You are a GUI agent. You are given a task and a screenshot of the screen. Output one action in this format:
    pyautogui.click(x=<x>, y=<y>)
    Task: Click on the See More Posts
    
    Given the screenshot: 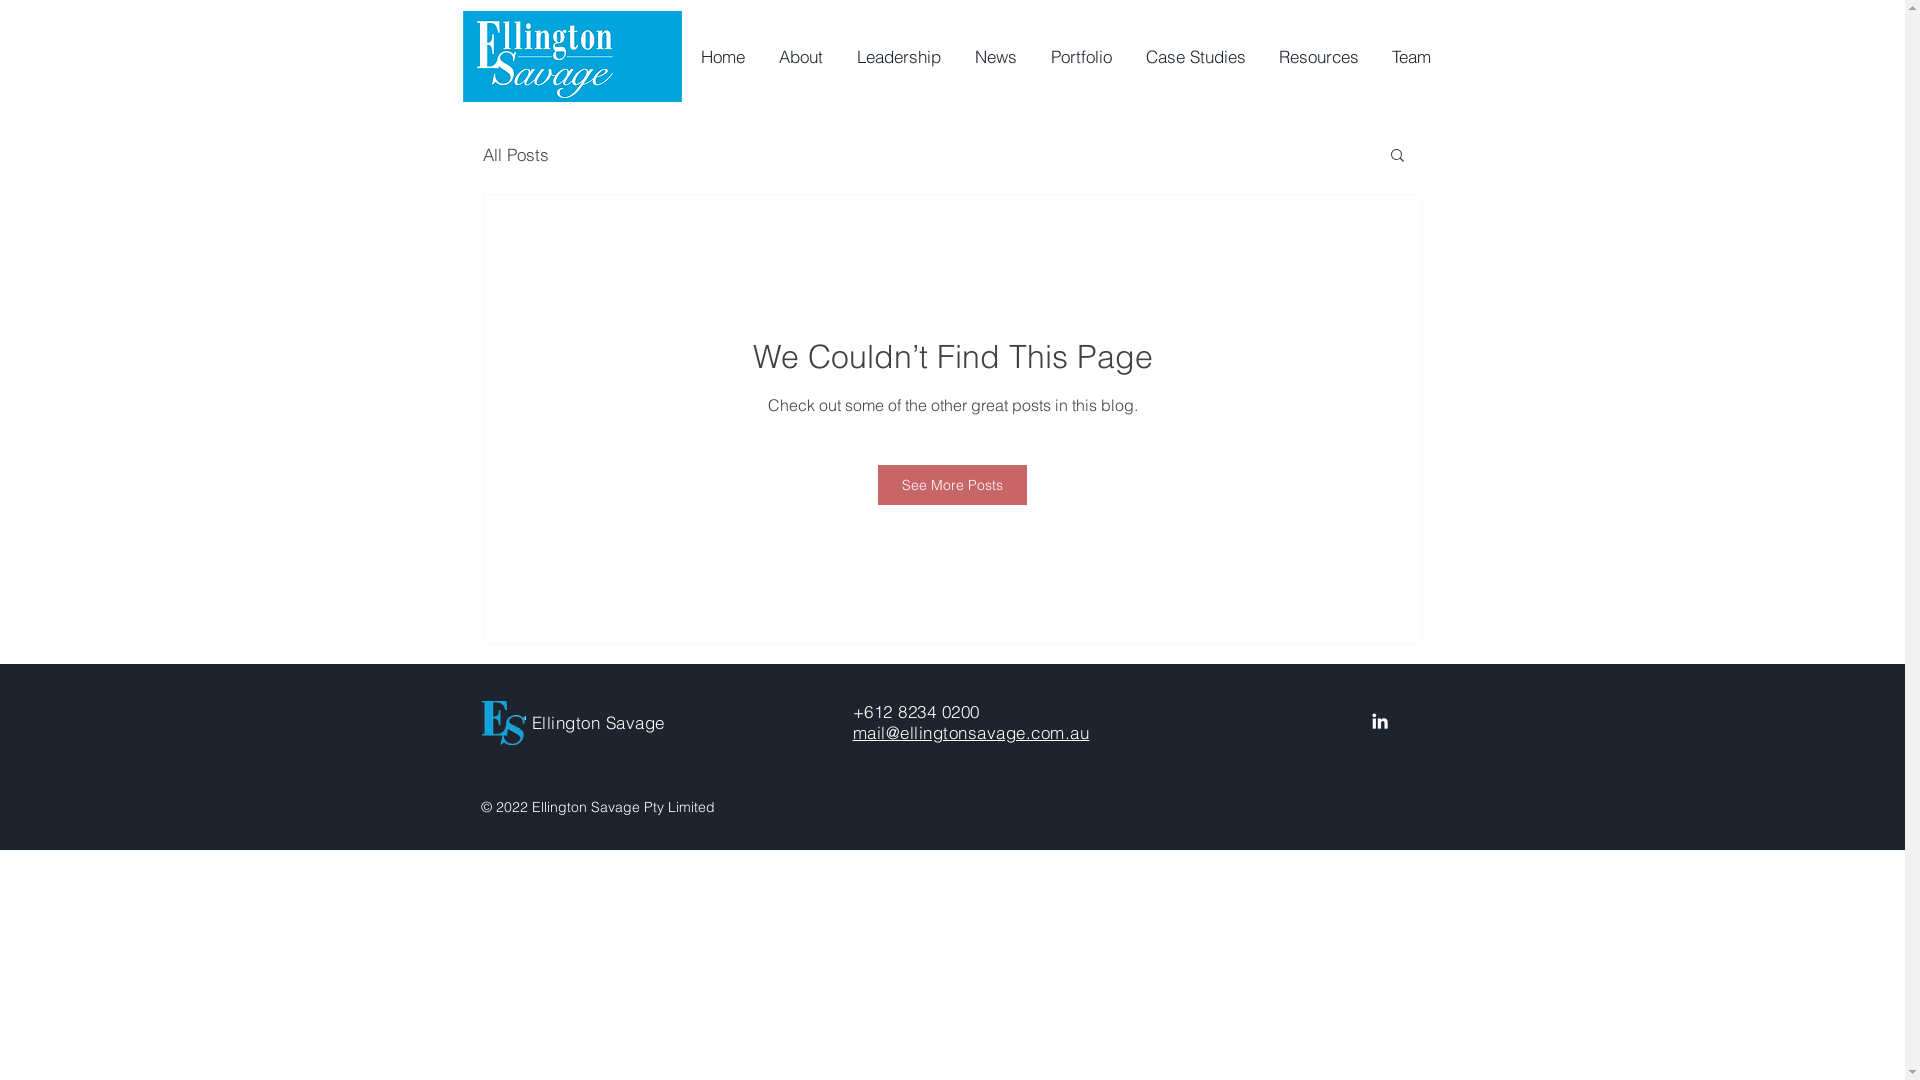 What is the action you would take?
    pyautogui.click(x=952, y=485)
    